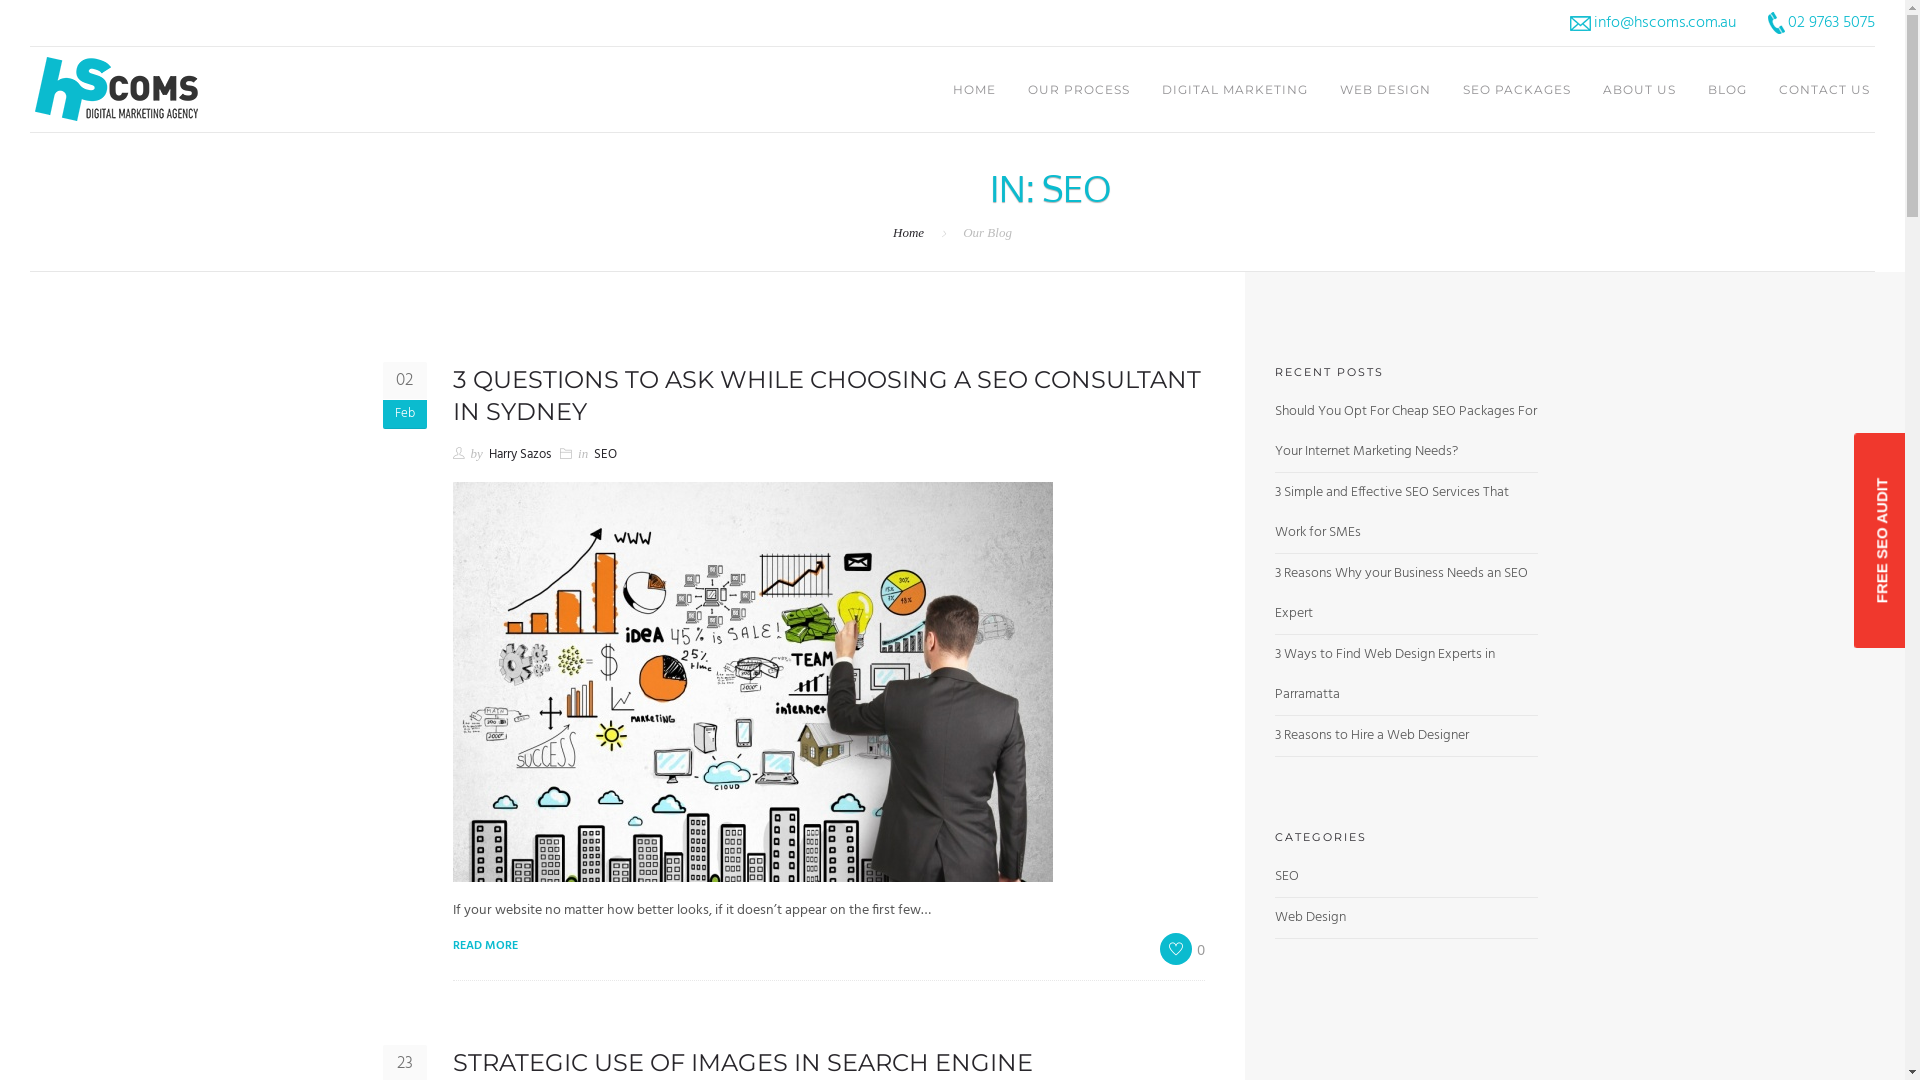  What do you see at coordinates (1517, 90) in the screenshot?
I see `SEO PACKAGES` at bounding box center [1517, 90].